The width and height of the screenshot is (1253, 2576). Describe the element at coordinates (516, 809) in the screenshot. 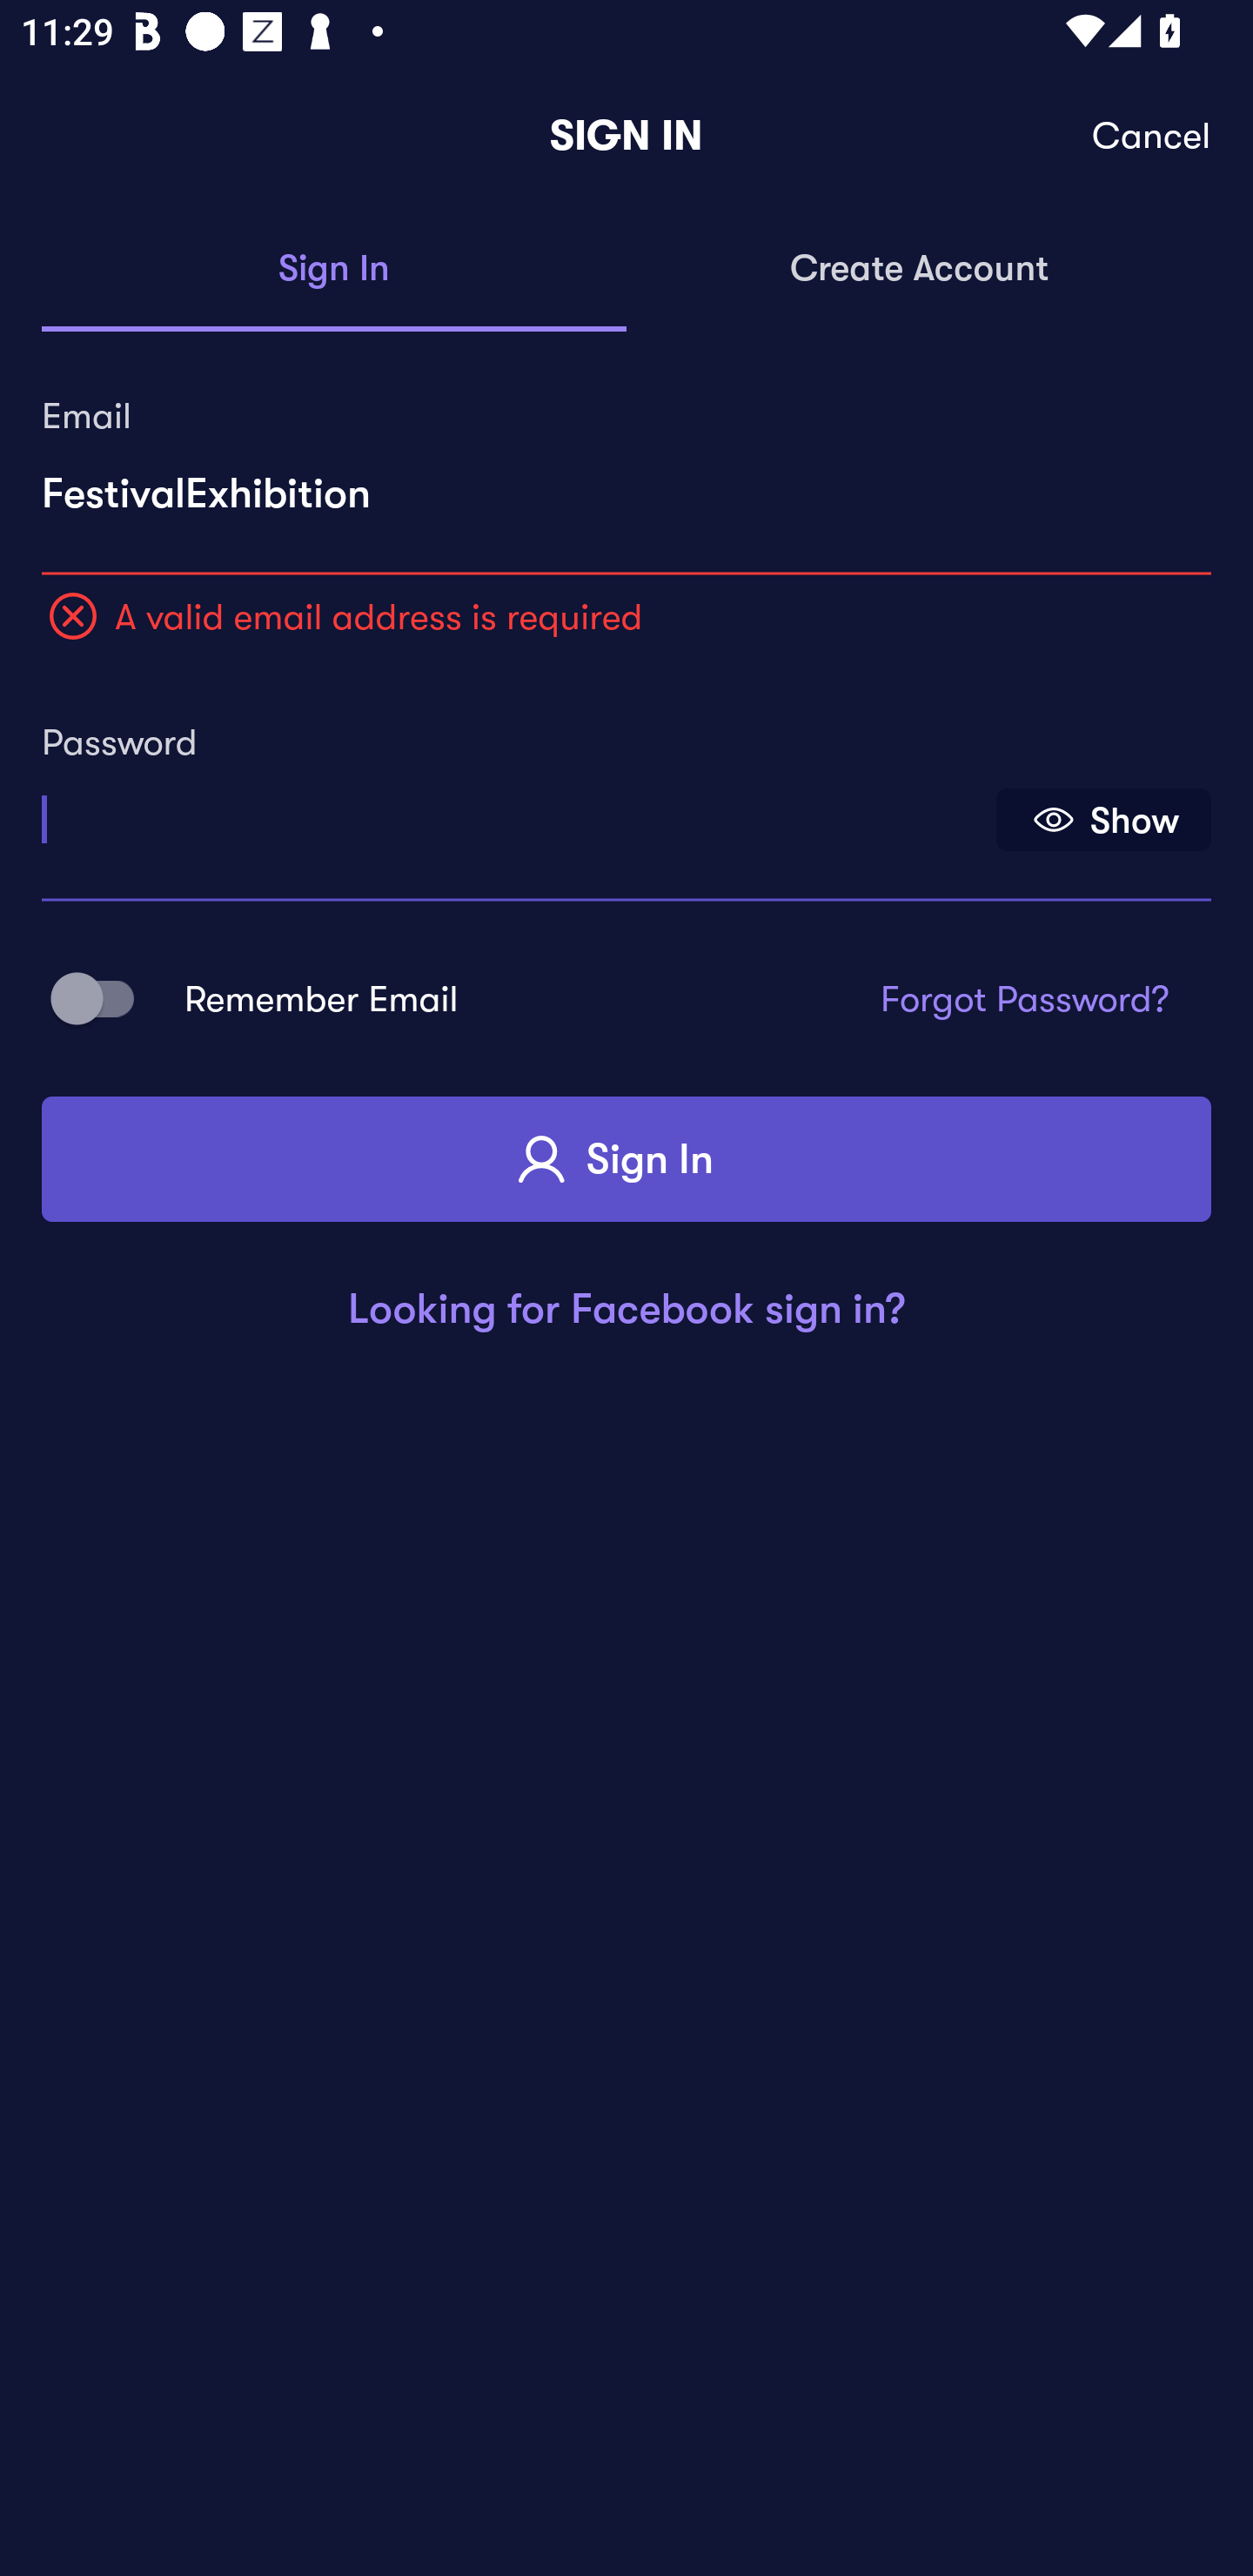

I see `Password` at that location.